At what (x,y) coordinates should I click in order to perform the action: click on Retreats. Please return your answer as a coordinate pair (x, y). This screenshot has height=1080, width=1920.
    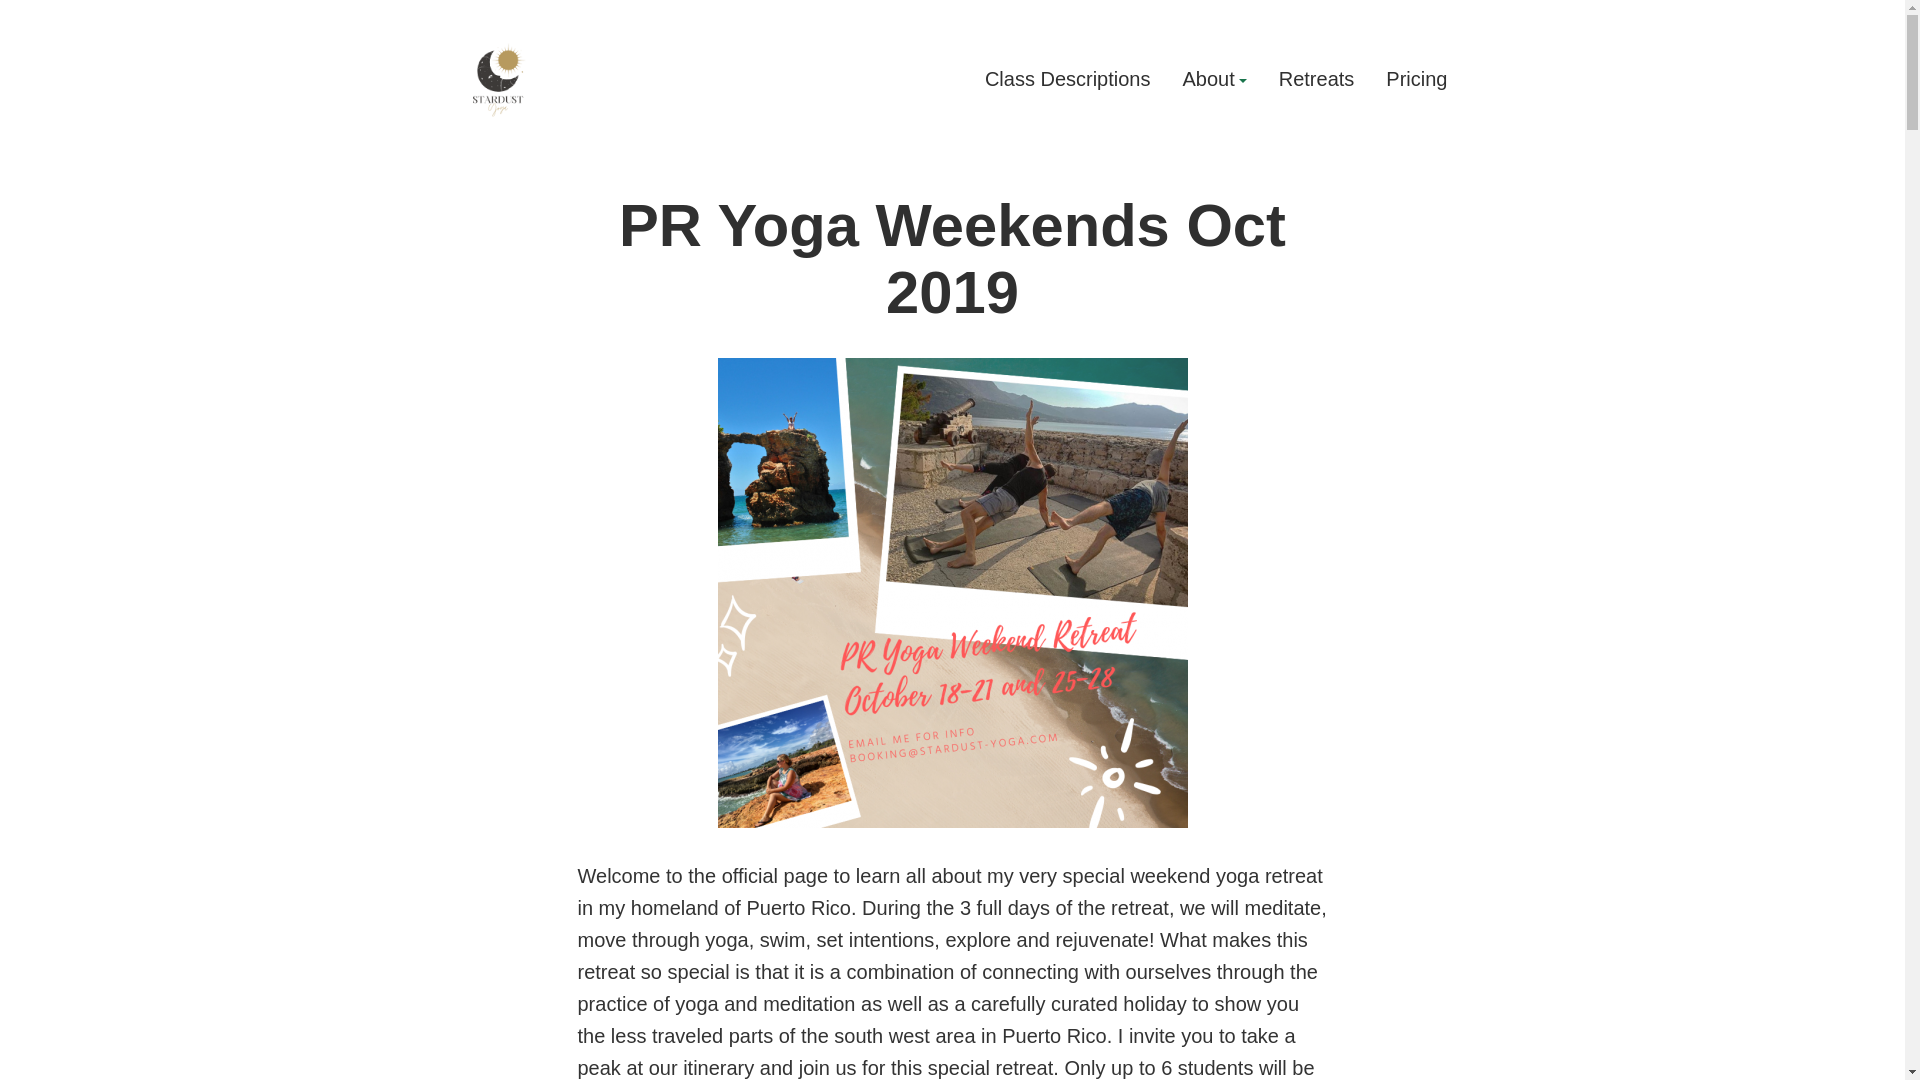
    Looking at the image, I should click on (1316, 80).